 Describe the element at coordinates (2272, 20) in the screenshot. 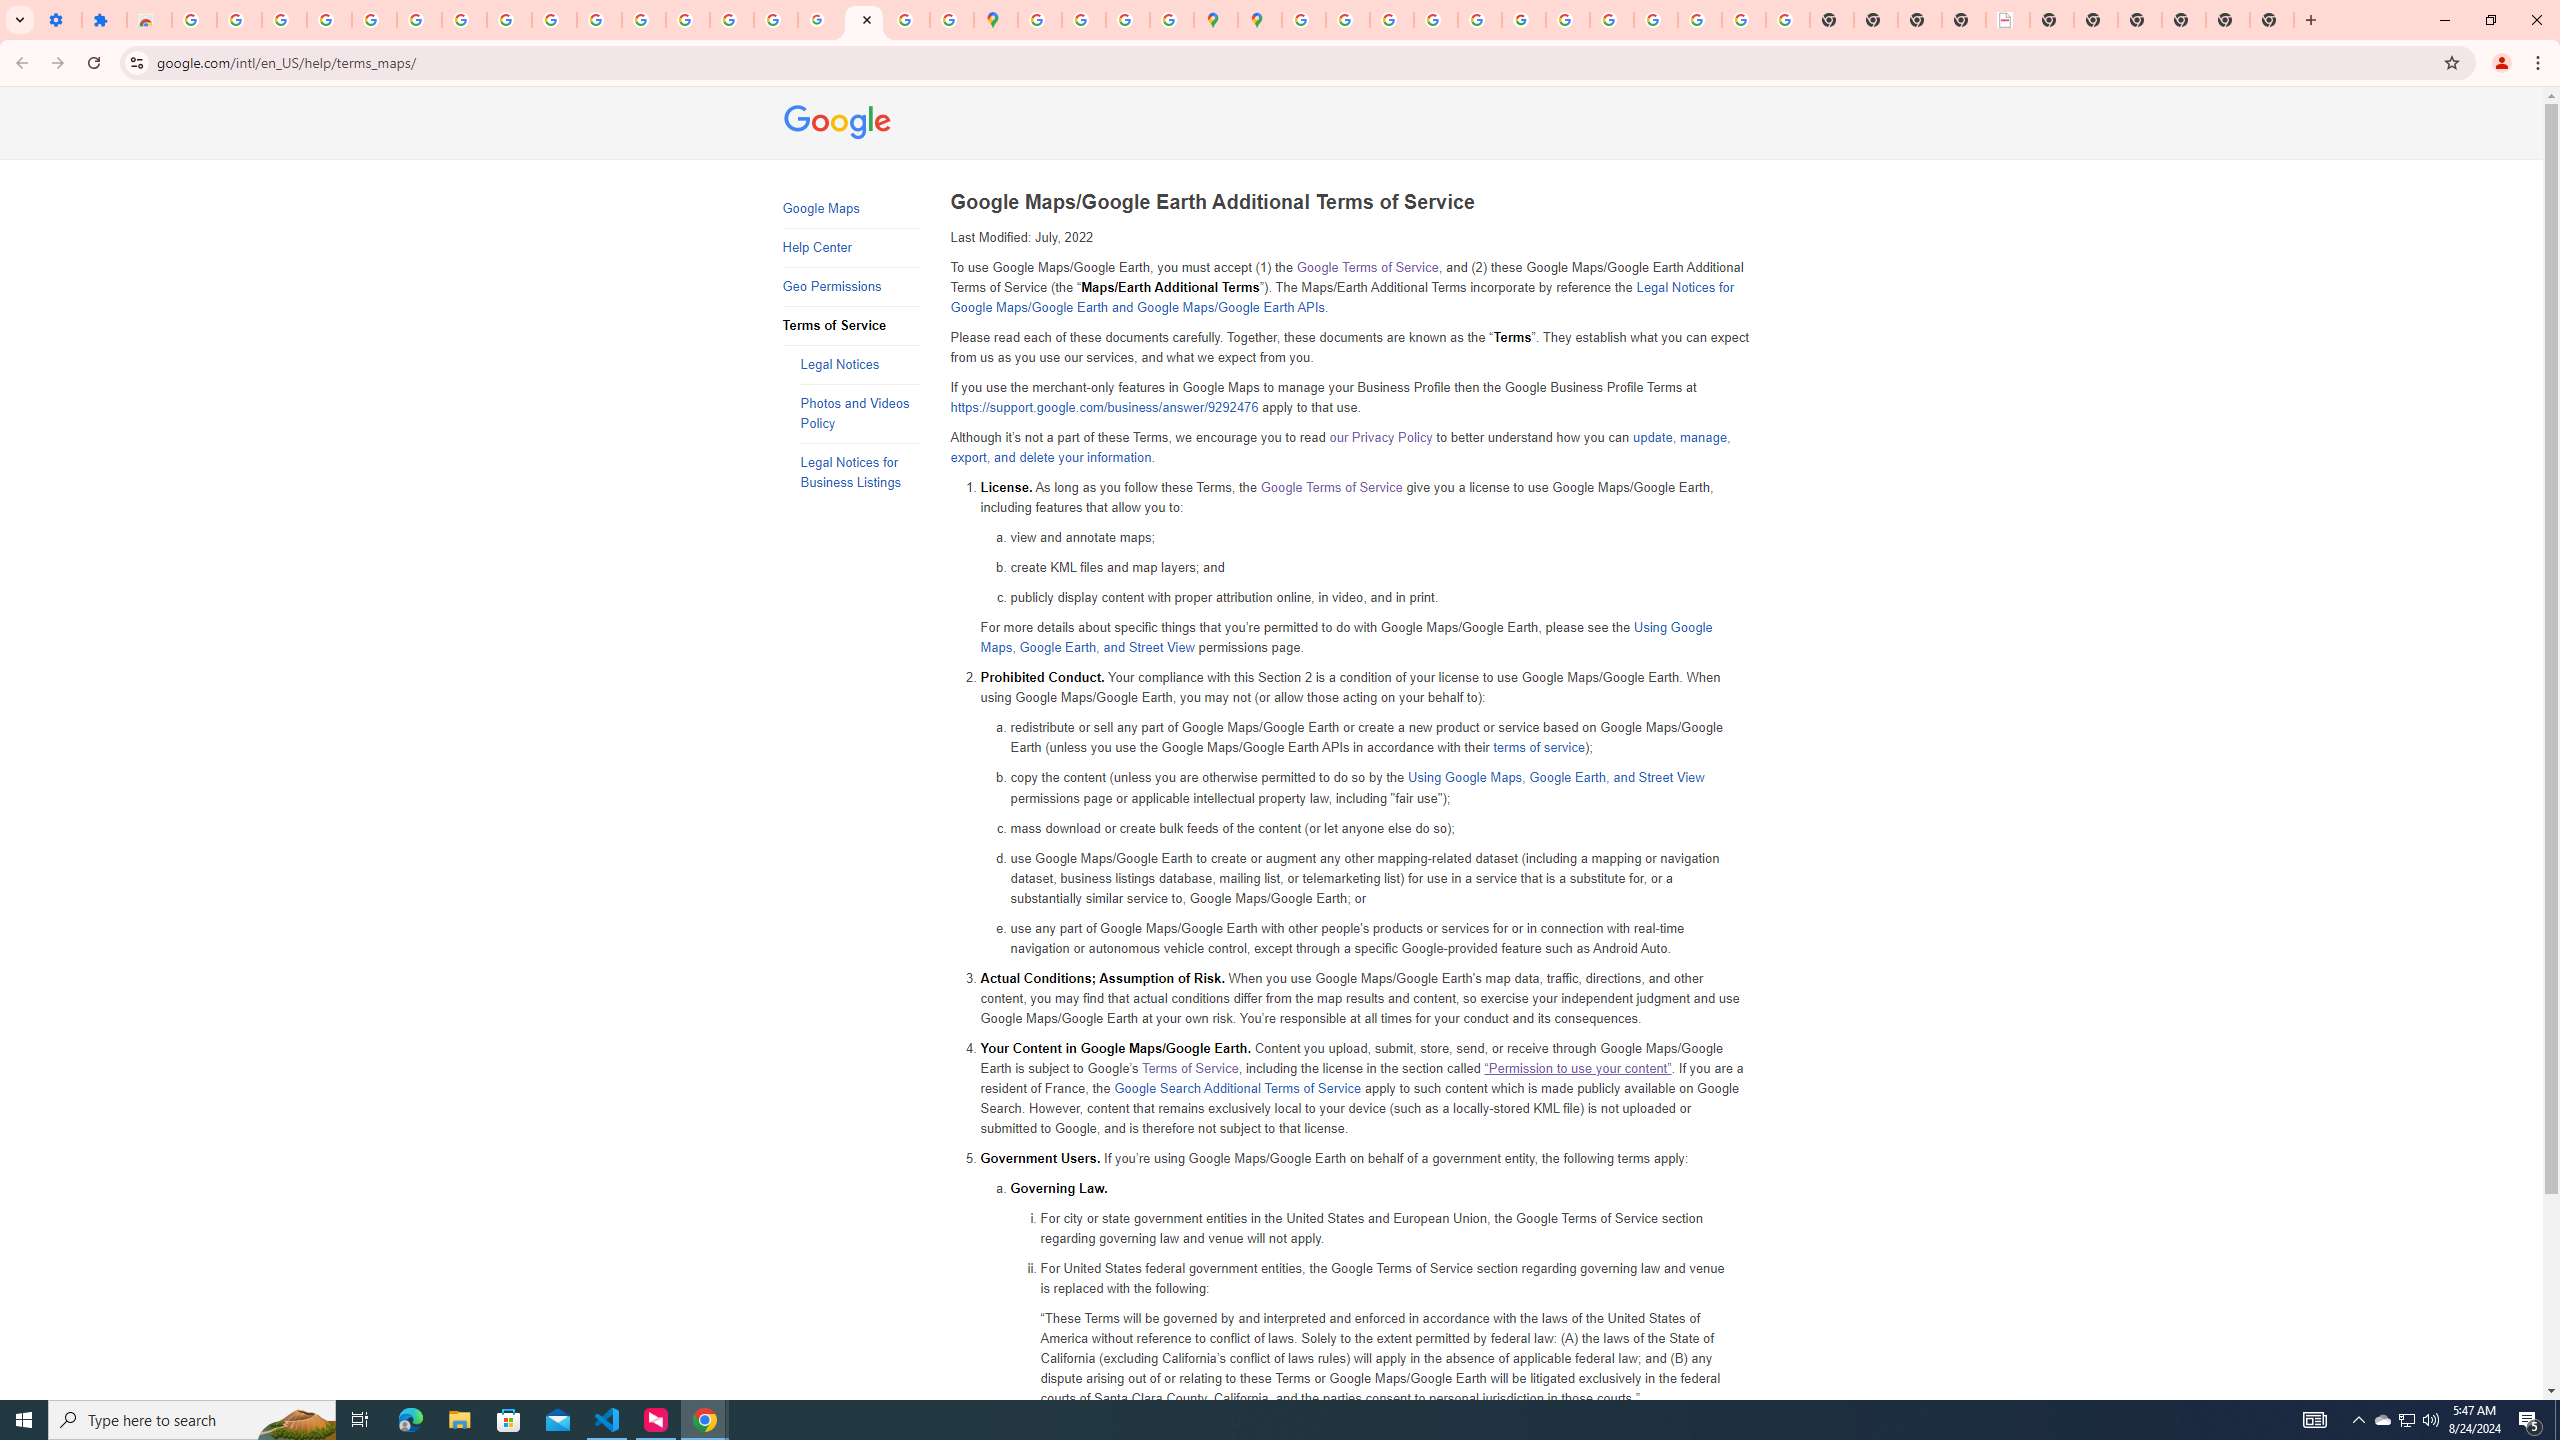

I see `New Tab` at that location.